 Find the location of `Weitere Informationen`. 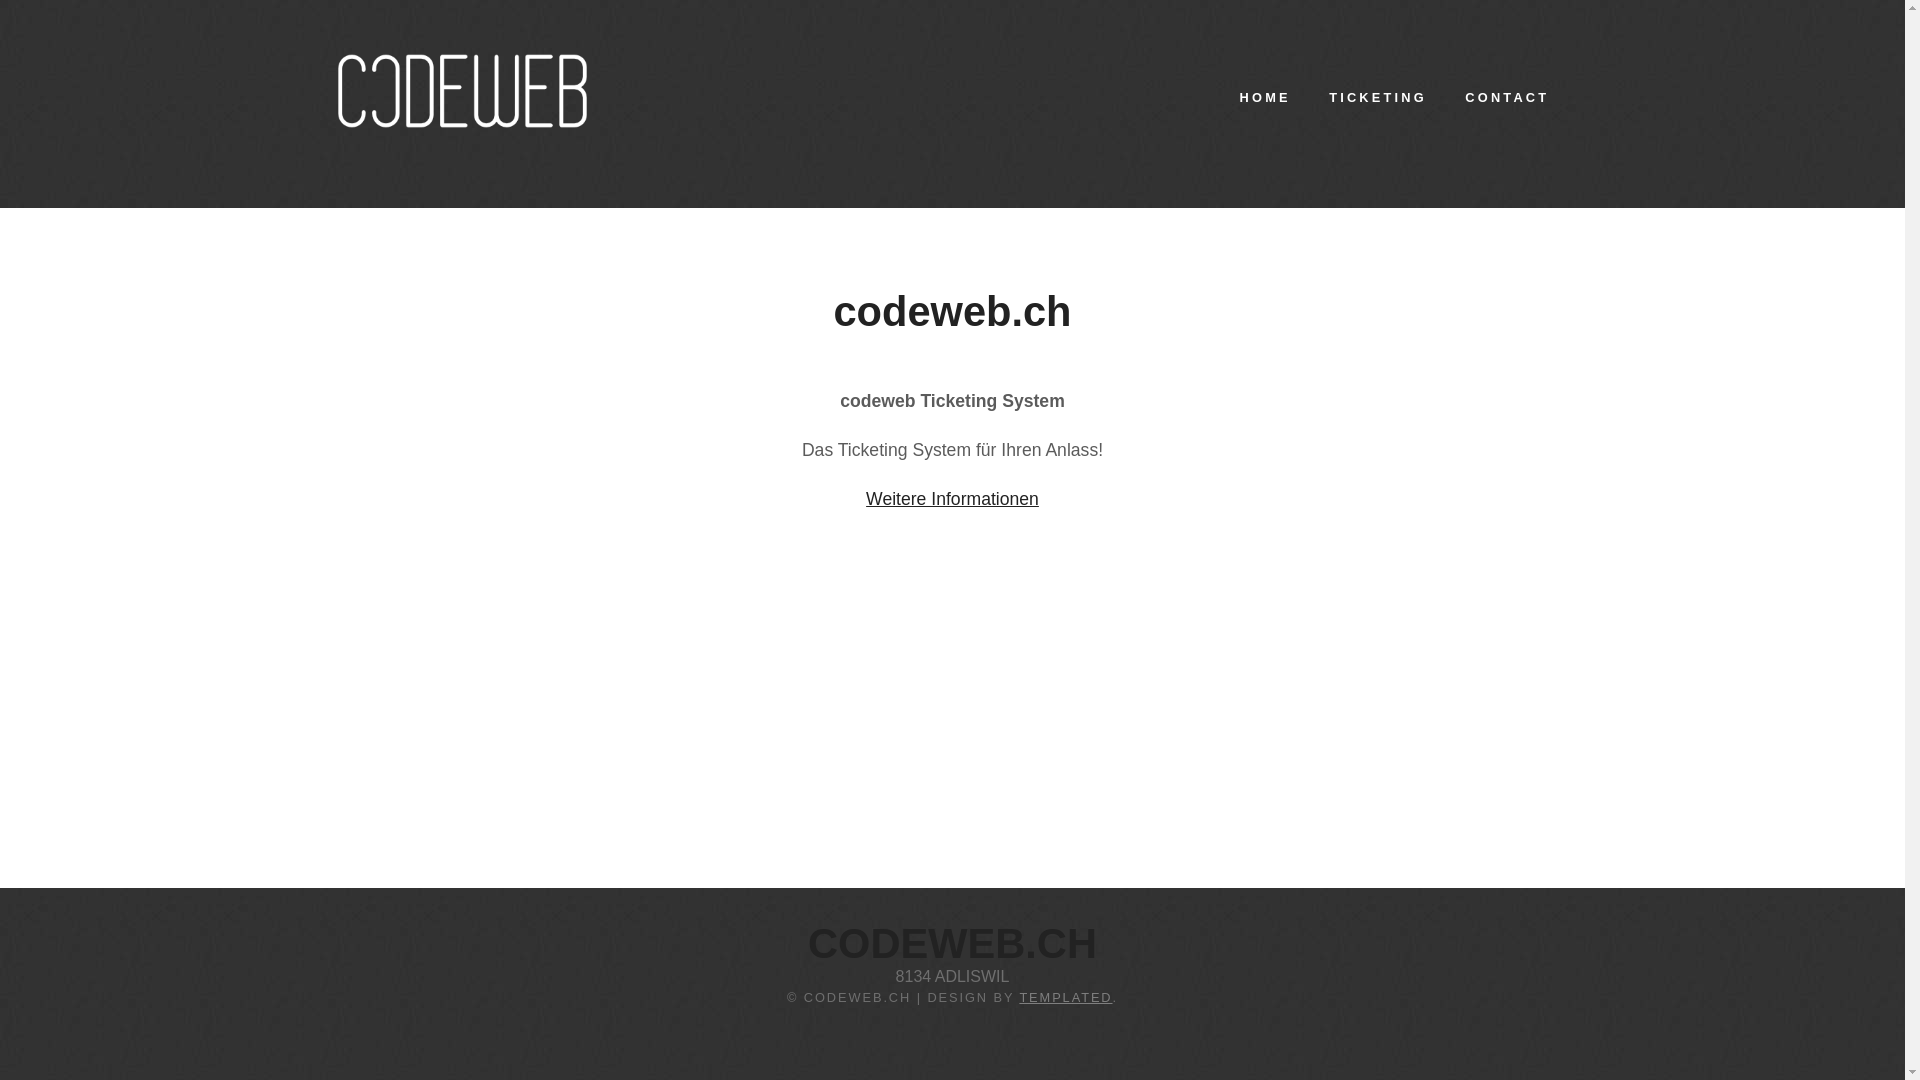

Weitere Informationen is located at coordinates (952, 498).